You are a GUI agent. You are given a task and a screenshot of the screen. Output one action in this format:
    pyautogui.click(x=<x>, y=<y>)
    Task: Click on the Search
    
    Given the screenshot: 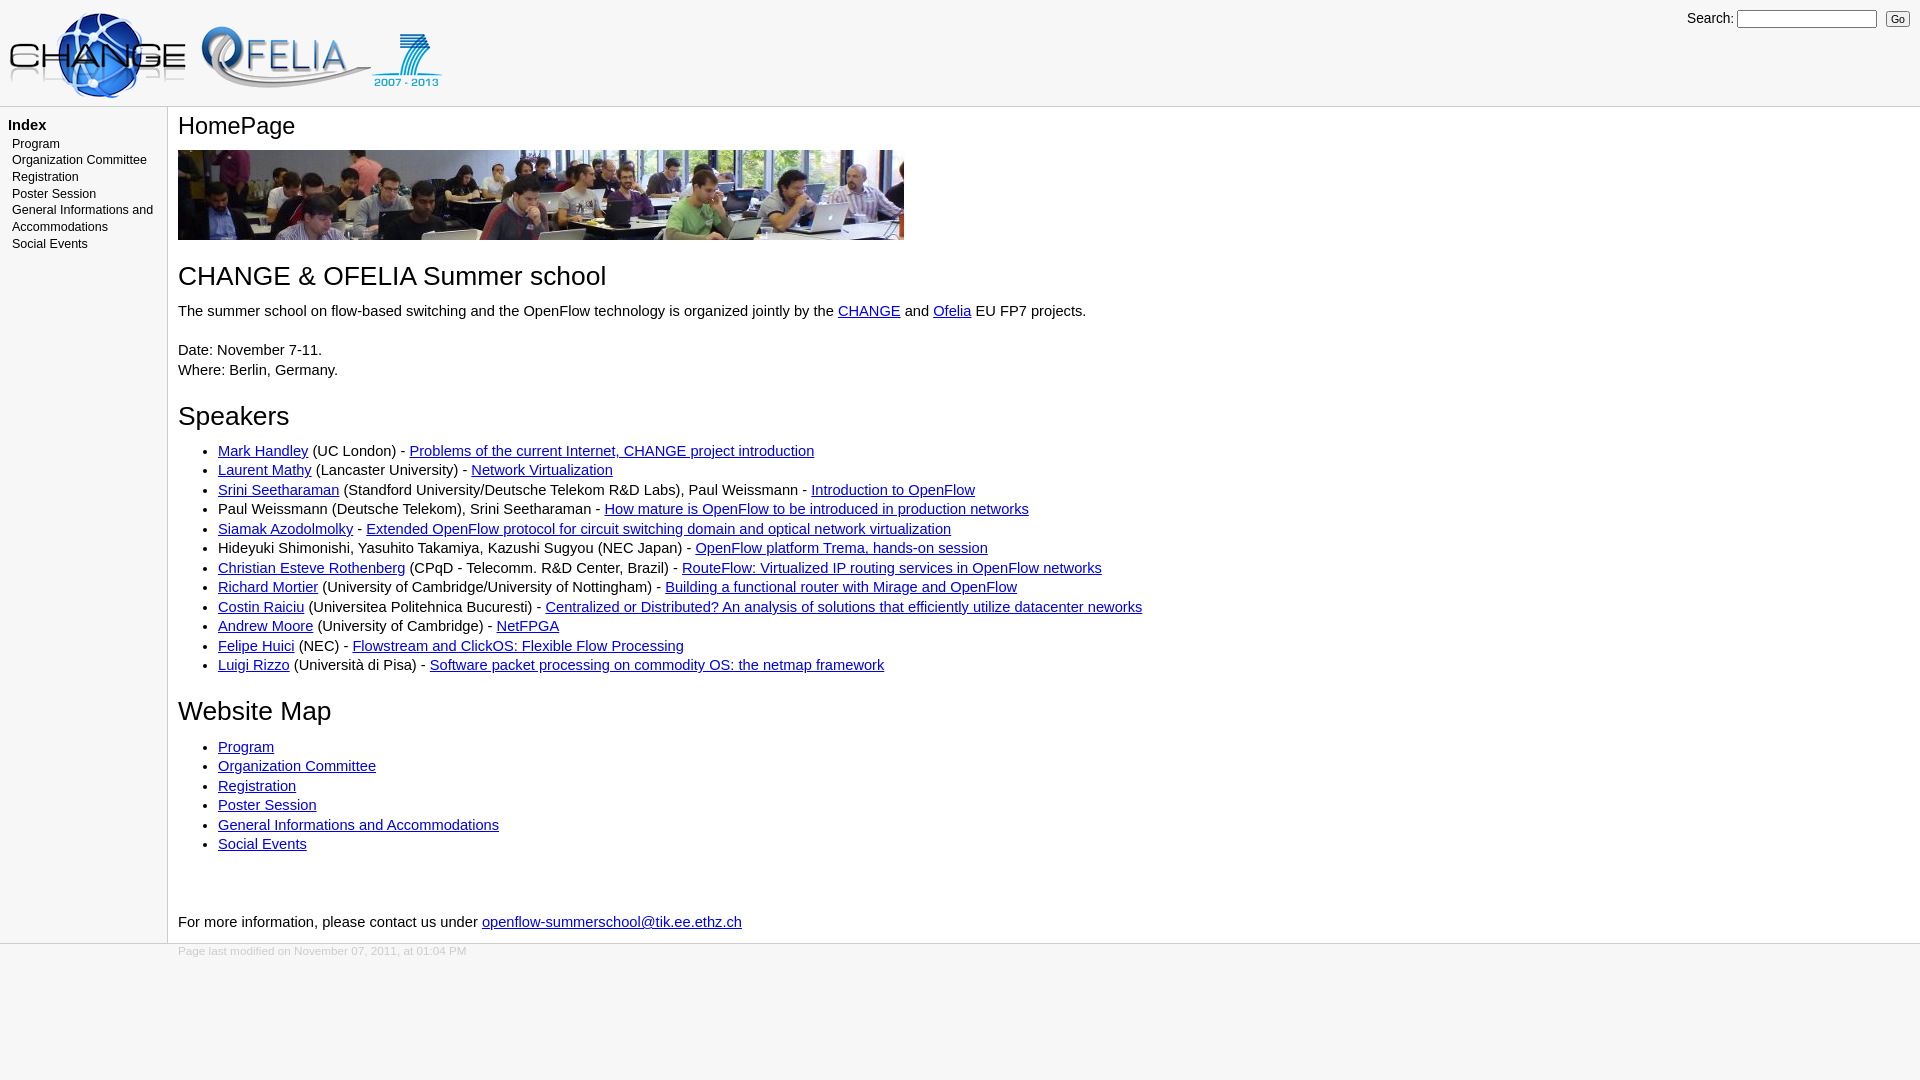 What is the action you would take?
    pyautogui.click(x=1708, y=18)
    